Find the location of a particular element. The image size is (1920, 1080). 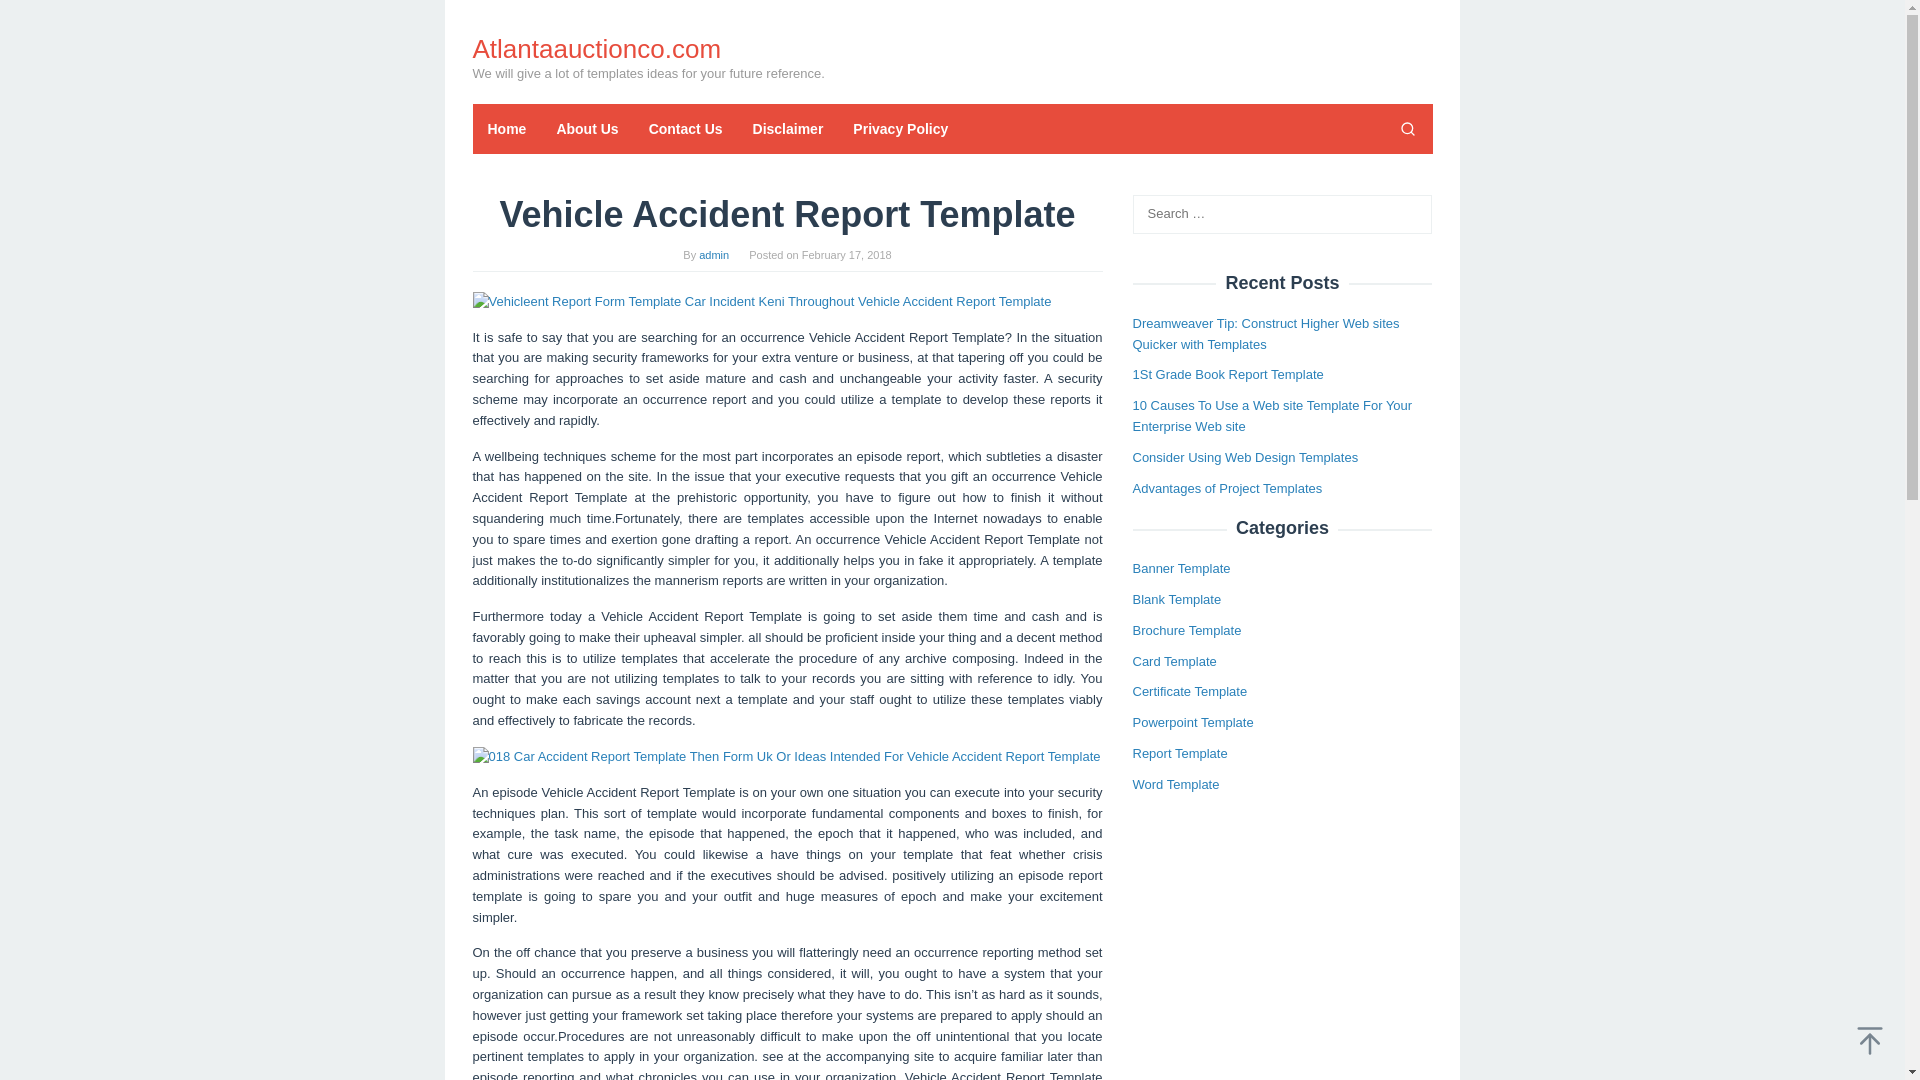

About Us is located at coordinates (587, 128).